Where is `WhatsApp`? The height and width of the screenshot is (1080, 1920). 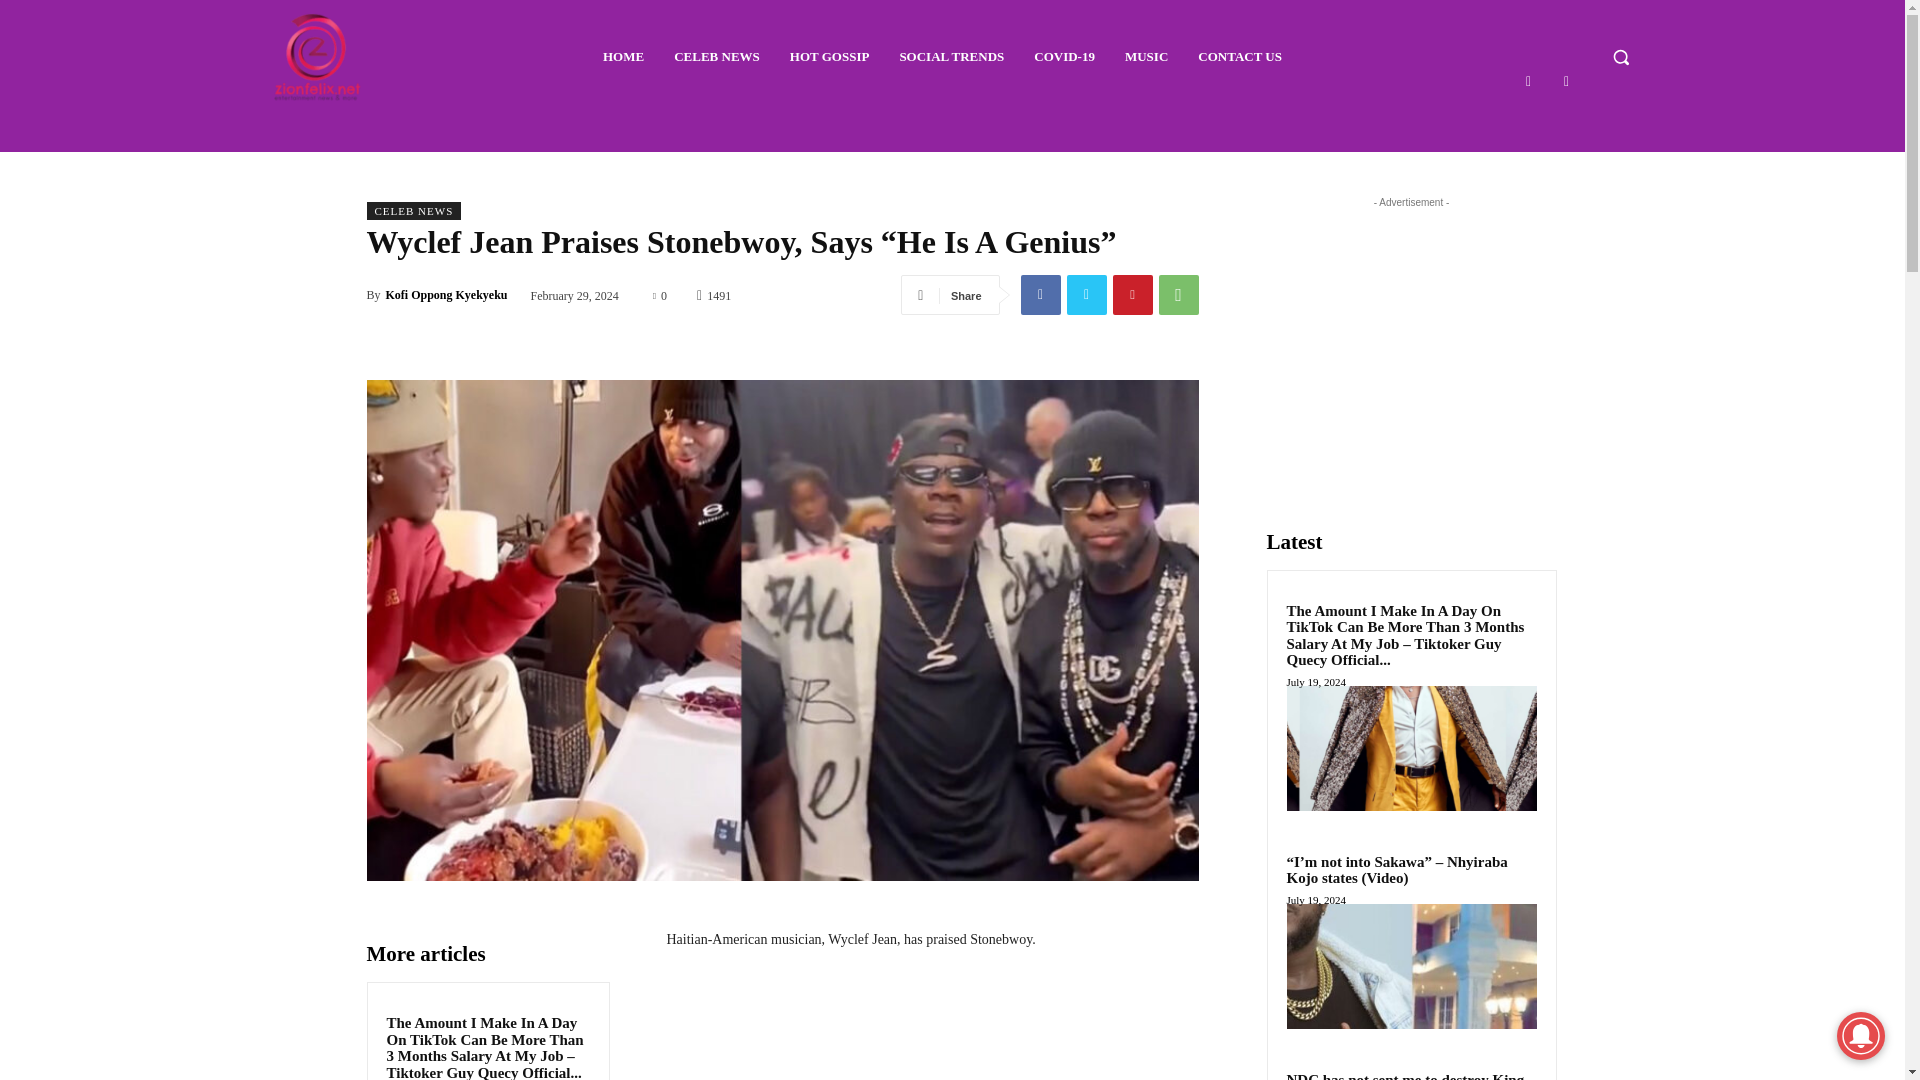
WhatsApp is located at coordinates (1178, 295).